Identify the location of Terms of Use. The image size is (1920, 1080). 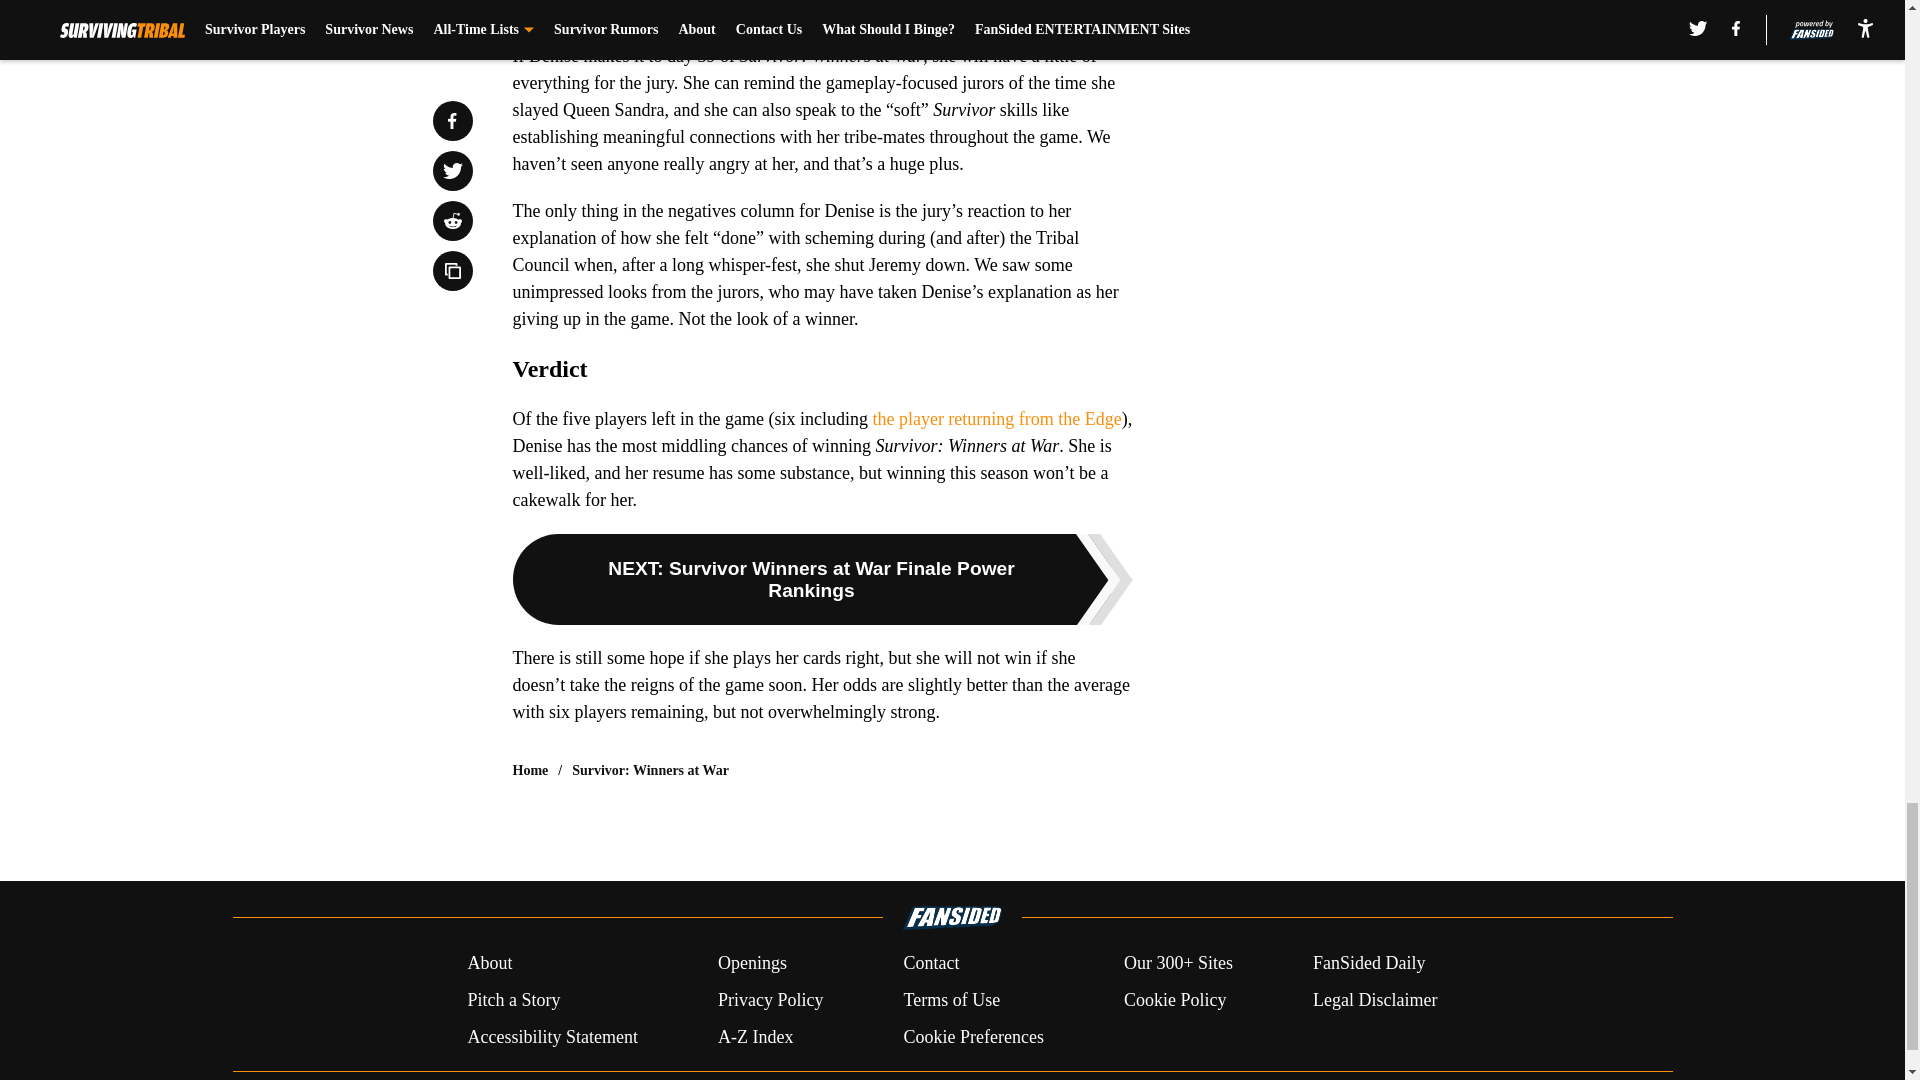
(951, 1000).